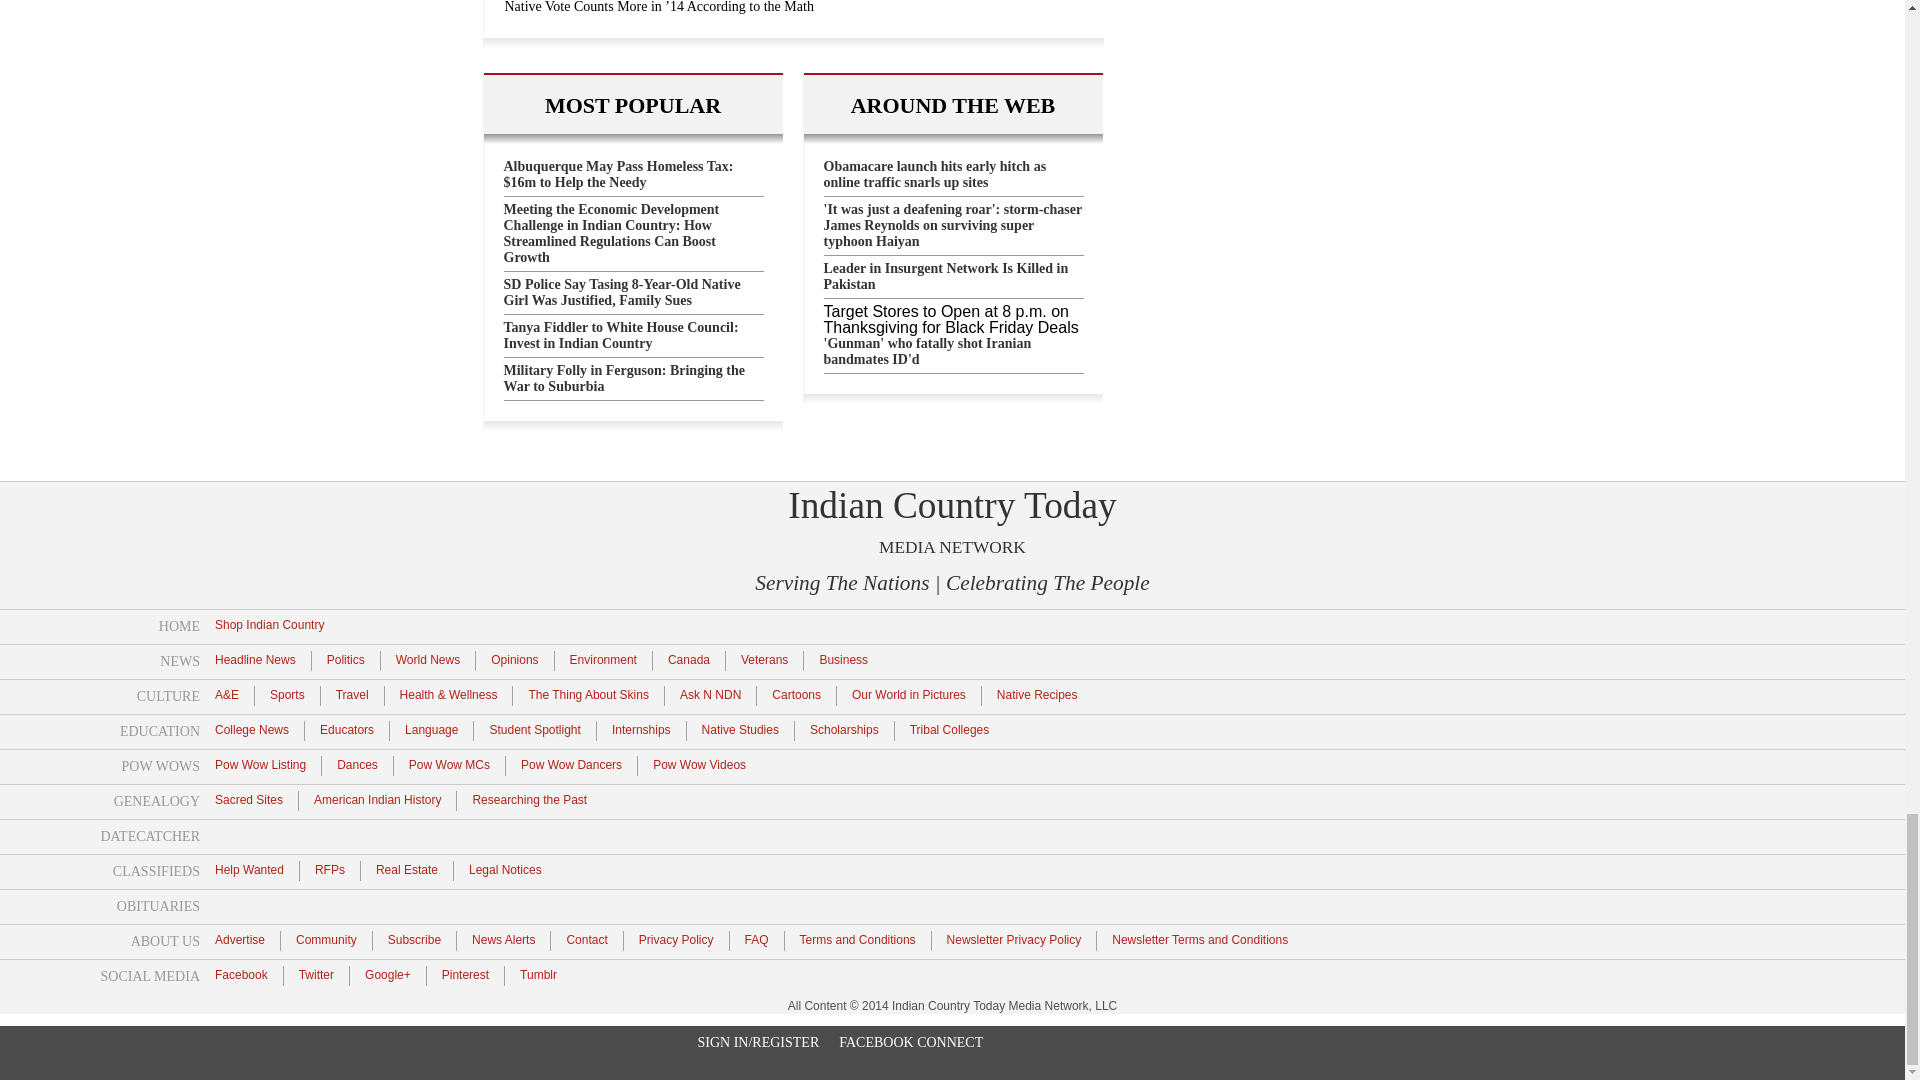 The image size is (1920, 1080). What do you see at coordinates (858, 939) in the screenshot?
I see `Terms and Conditions` at bounding box center [858, 939].